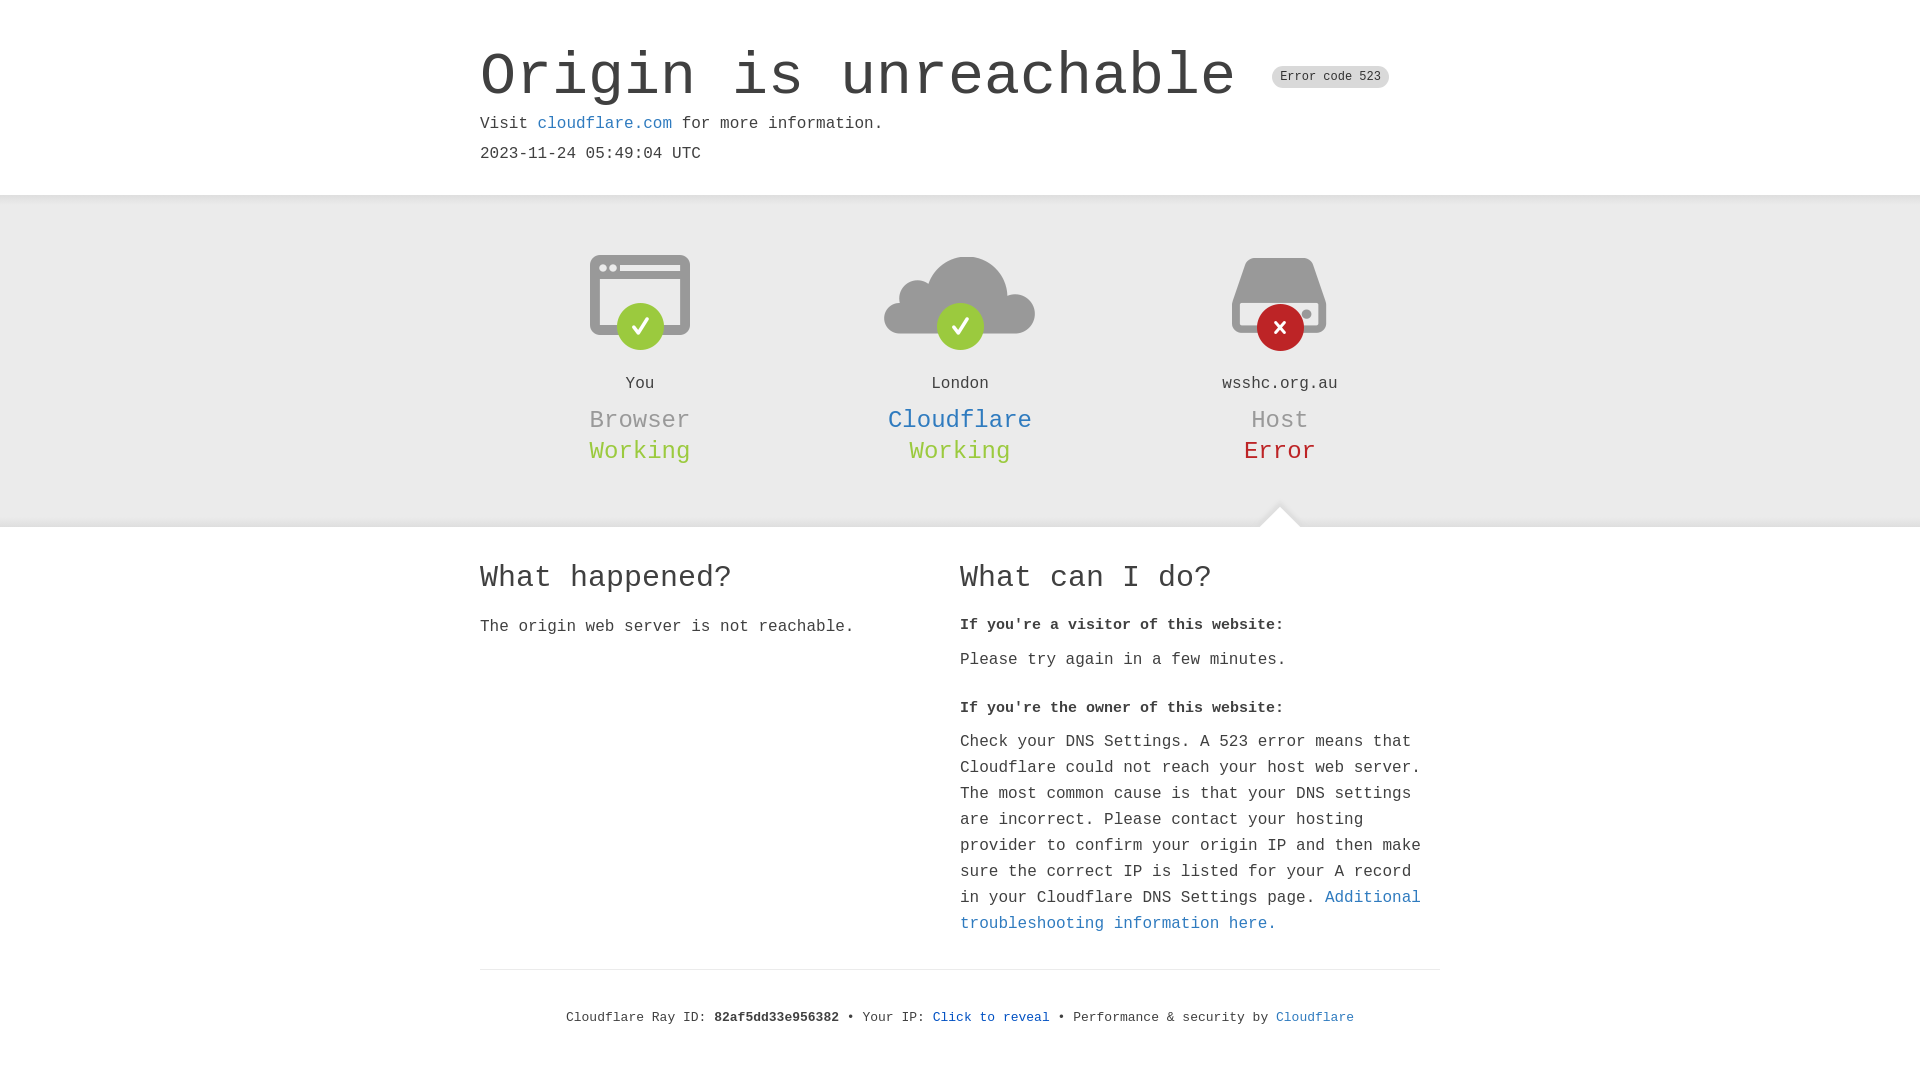 This screenshot has height=1080, width=1920. Describe the element at coordinates (1315, 1018) in the screenshot. I see `Cloudflare` at that location.